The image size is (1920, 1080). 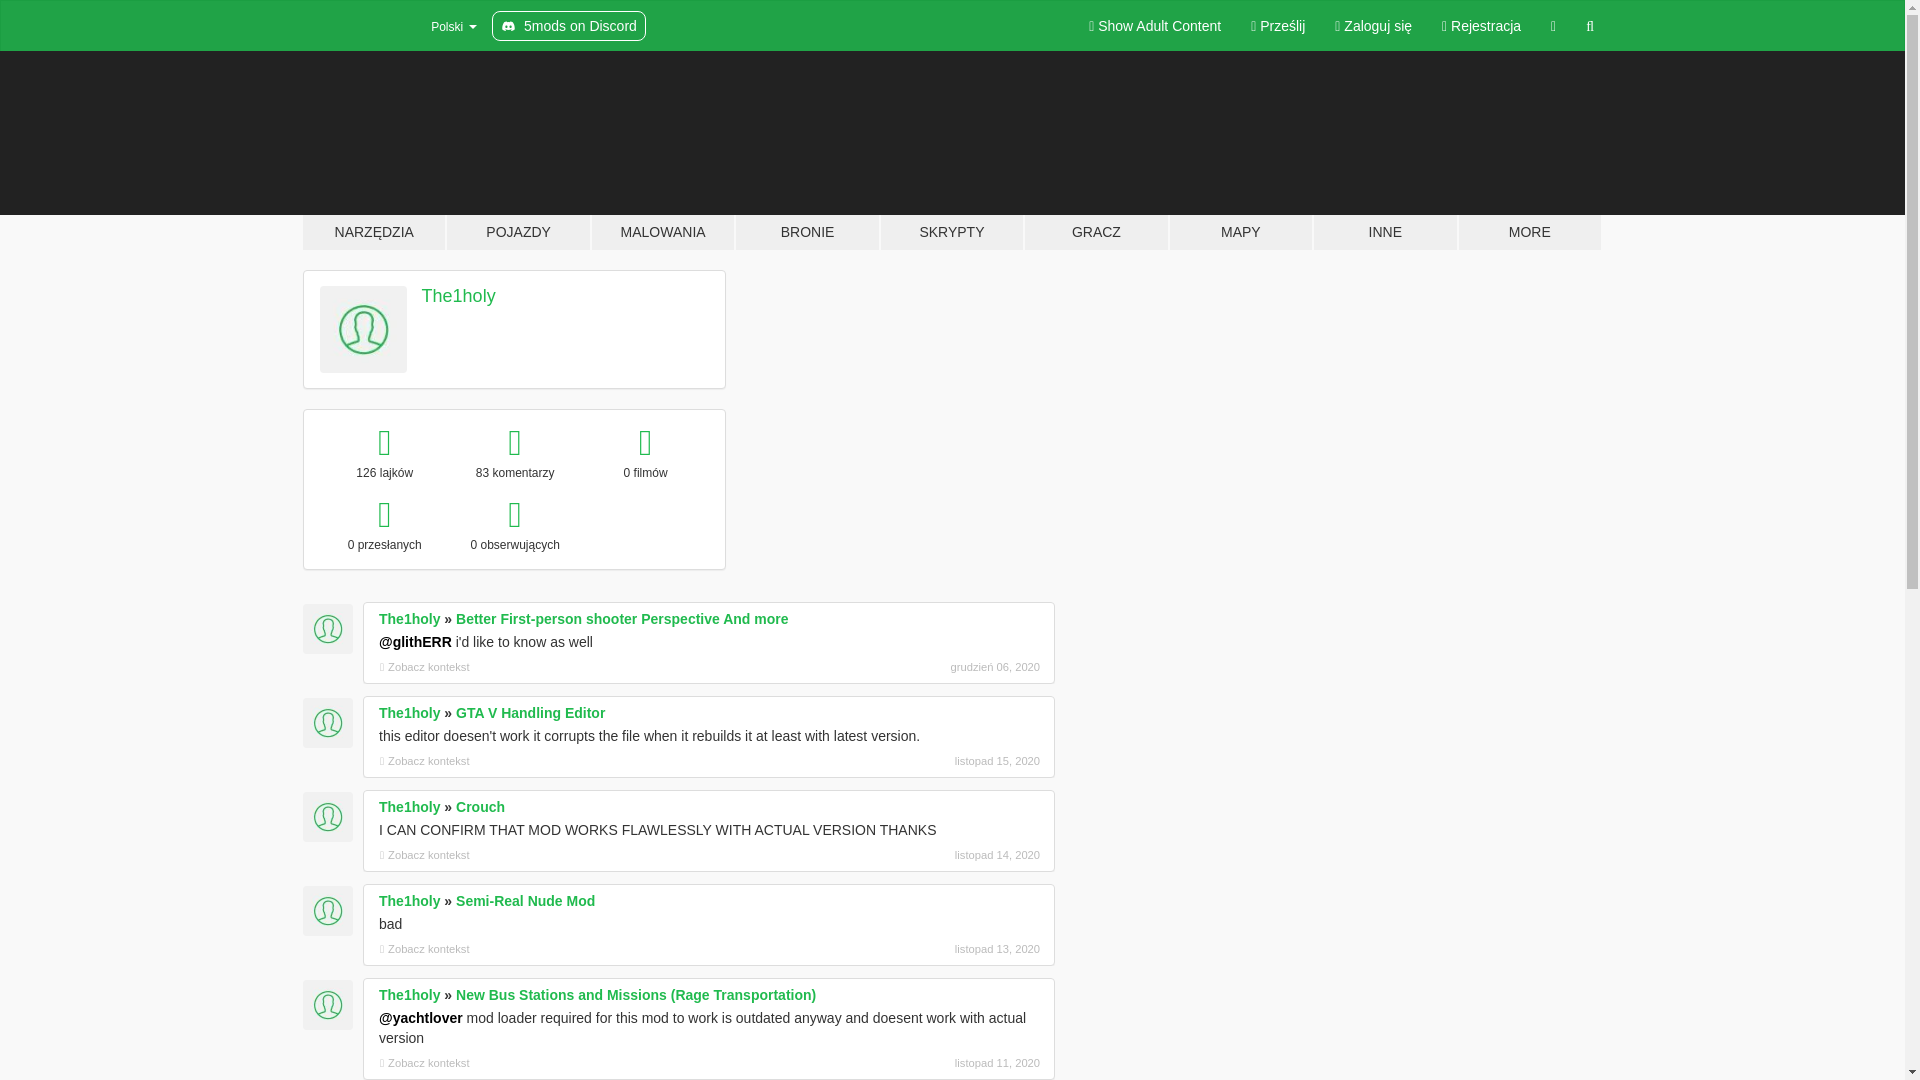 I want to click on 5mods on Discord, so click(x=568, y=26).